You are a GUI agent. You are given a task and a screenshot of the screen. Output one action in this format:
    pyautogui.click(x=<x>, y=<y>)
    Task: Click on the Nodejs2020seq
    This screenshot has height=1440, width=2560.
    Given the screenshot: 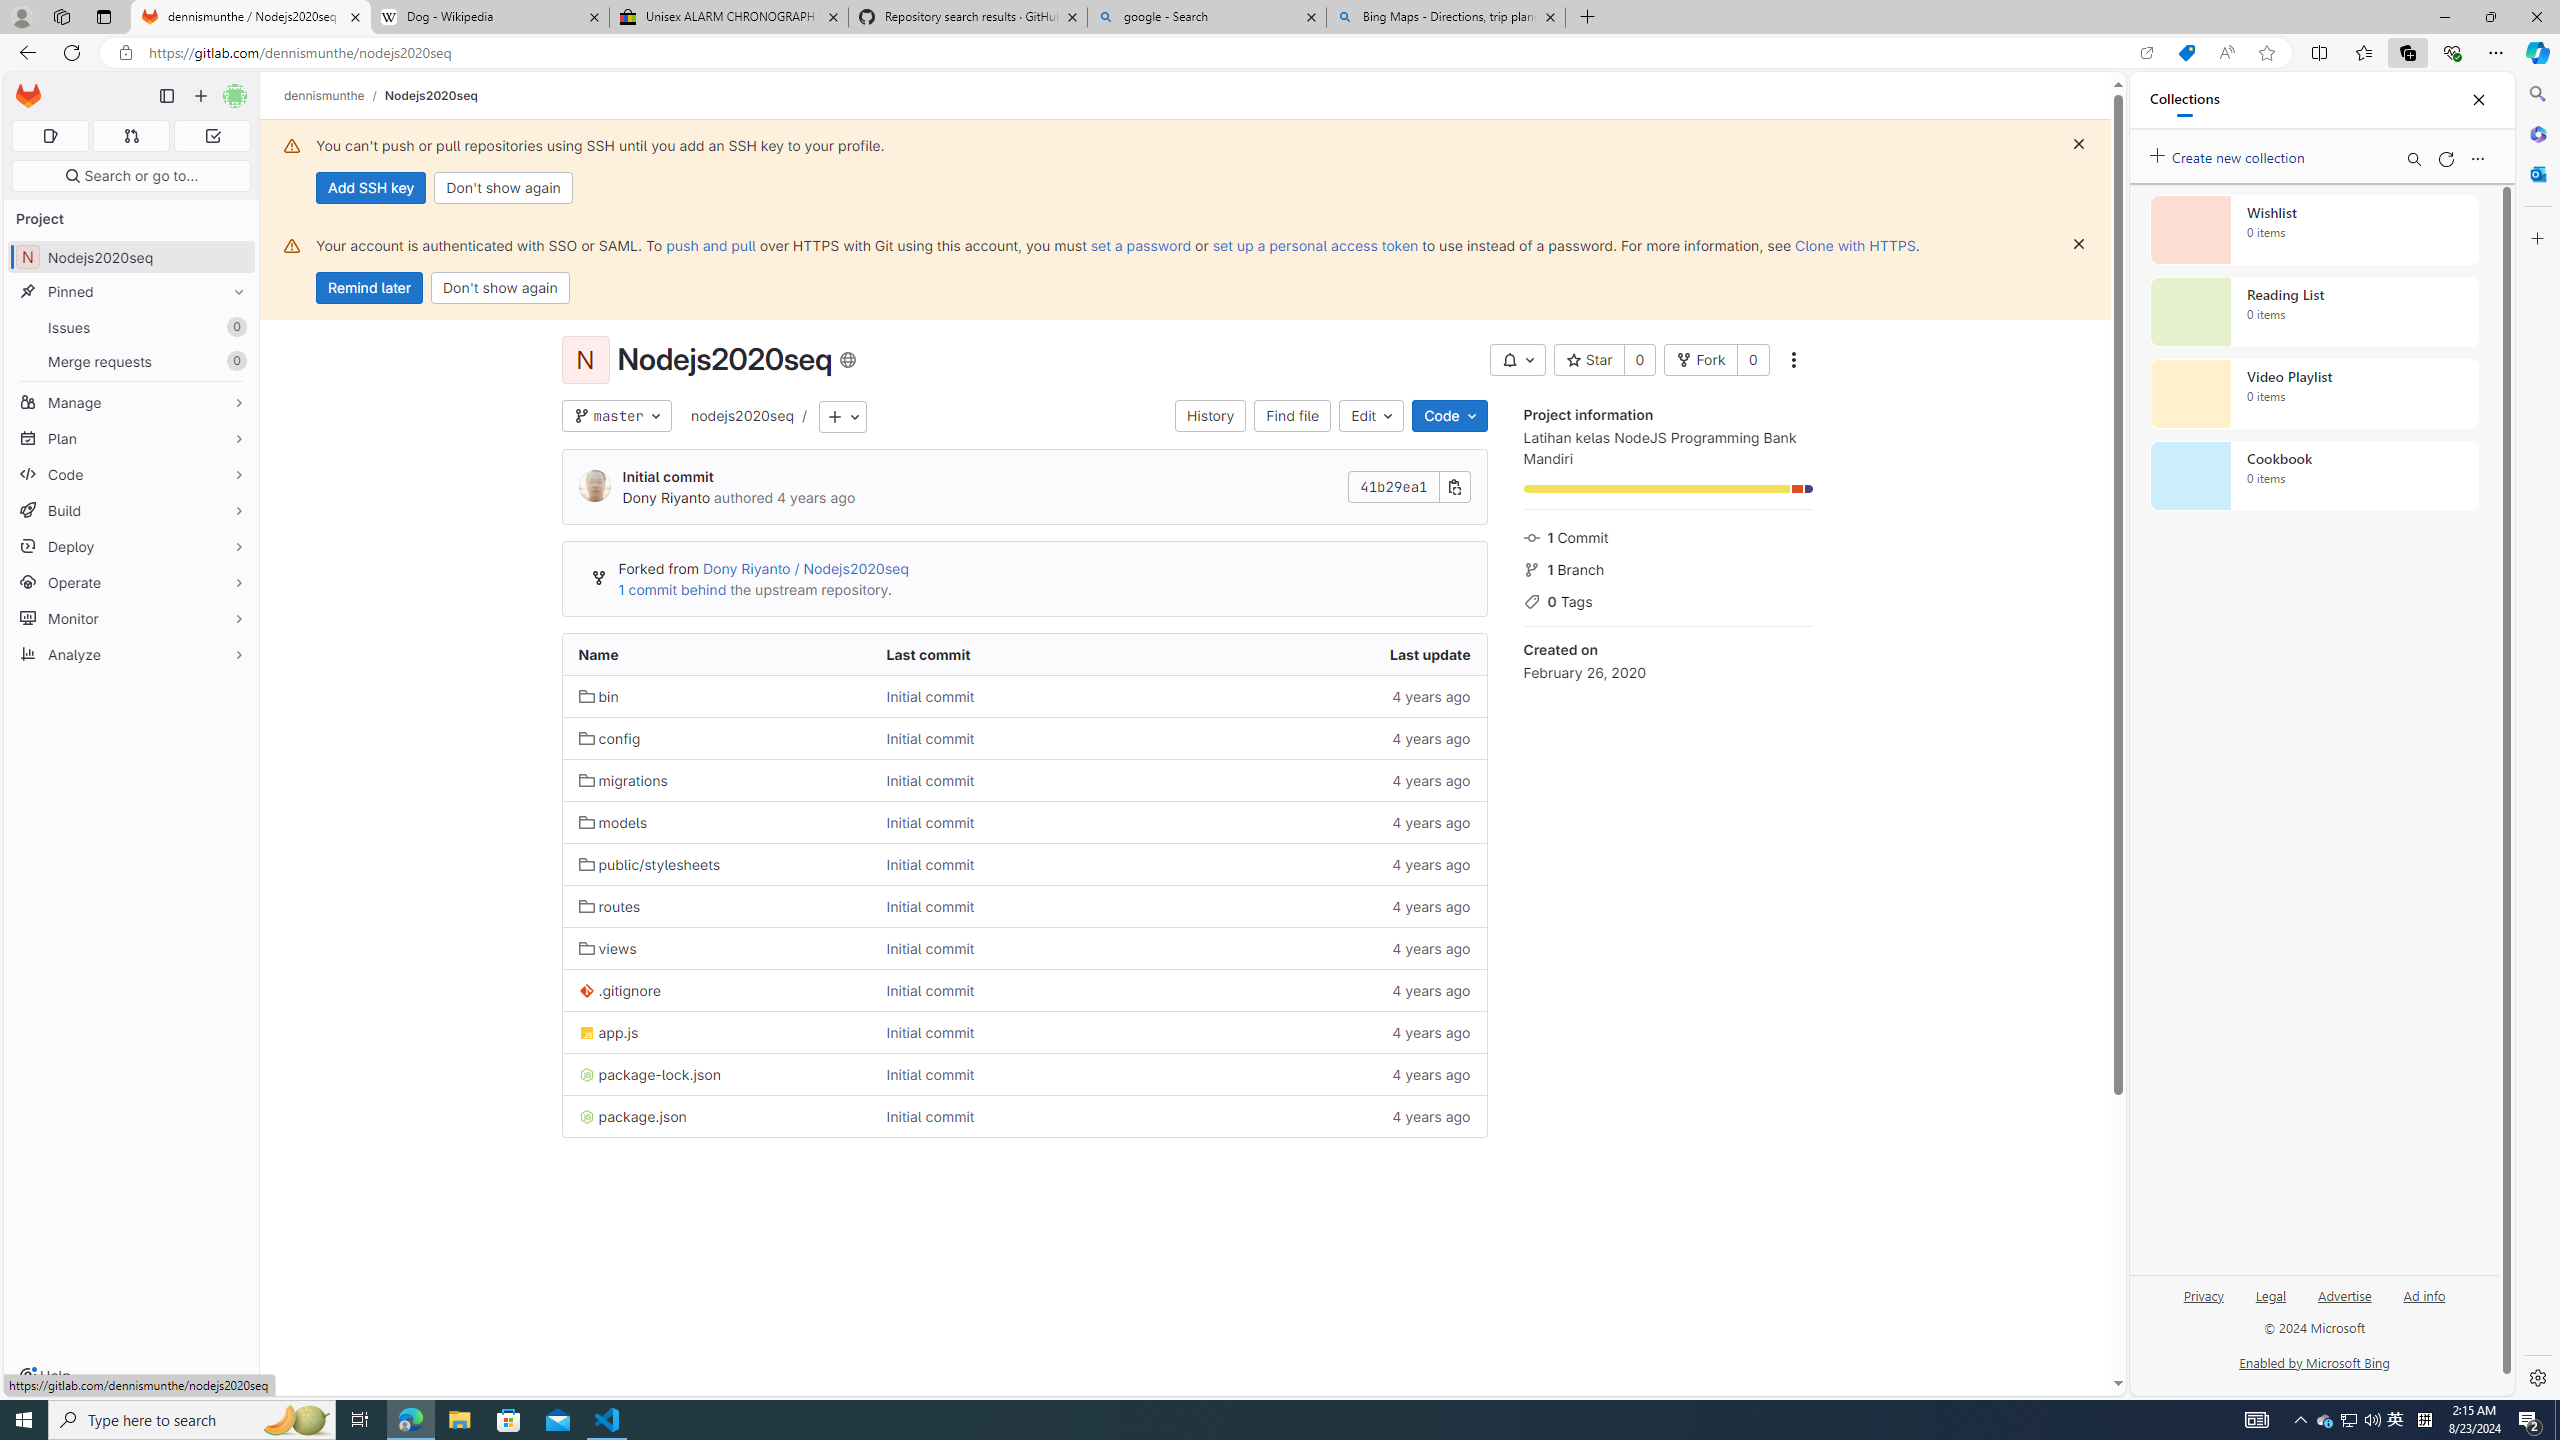 What is the action you would take?
    pyautogui.click(x=431, y=95)
    